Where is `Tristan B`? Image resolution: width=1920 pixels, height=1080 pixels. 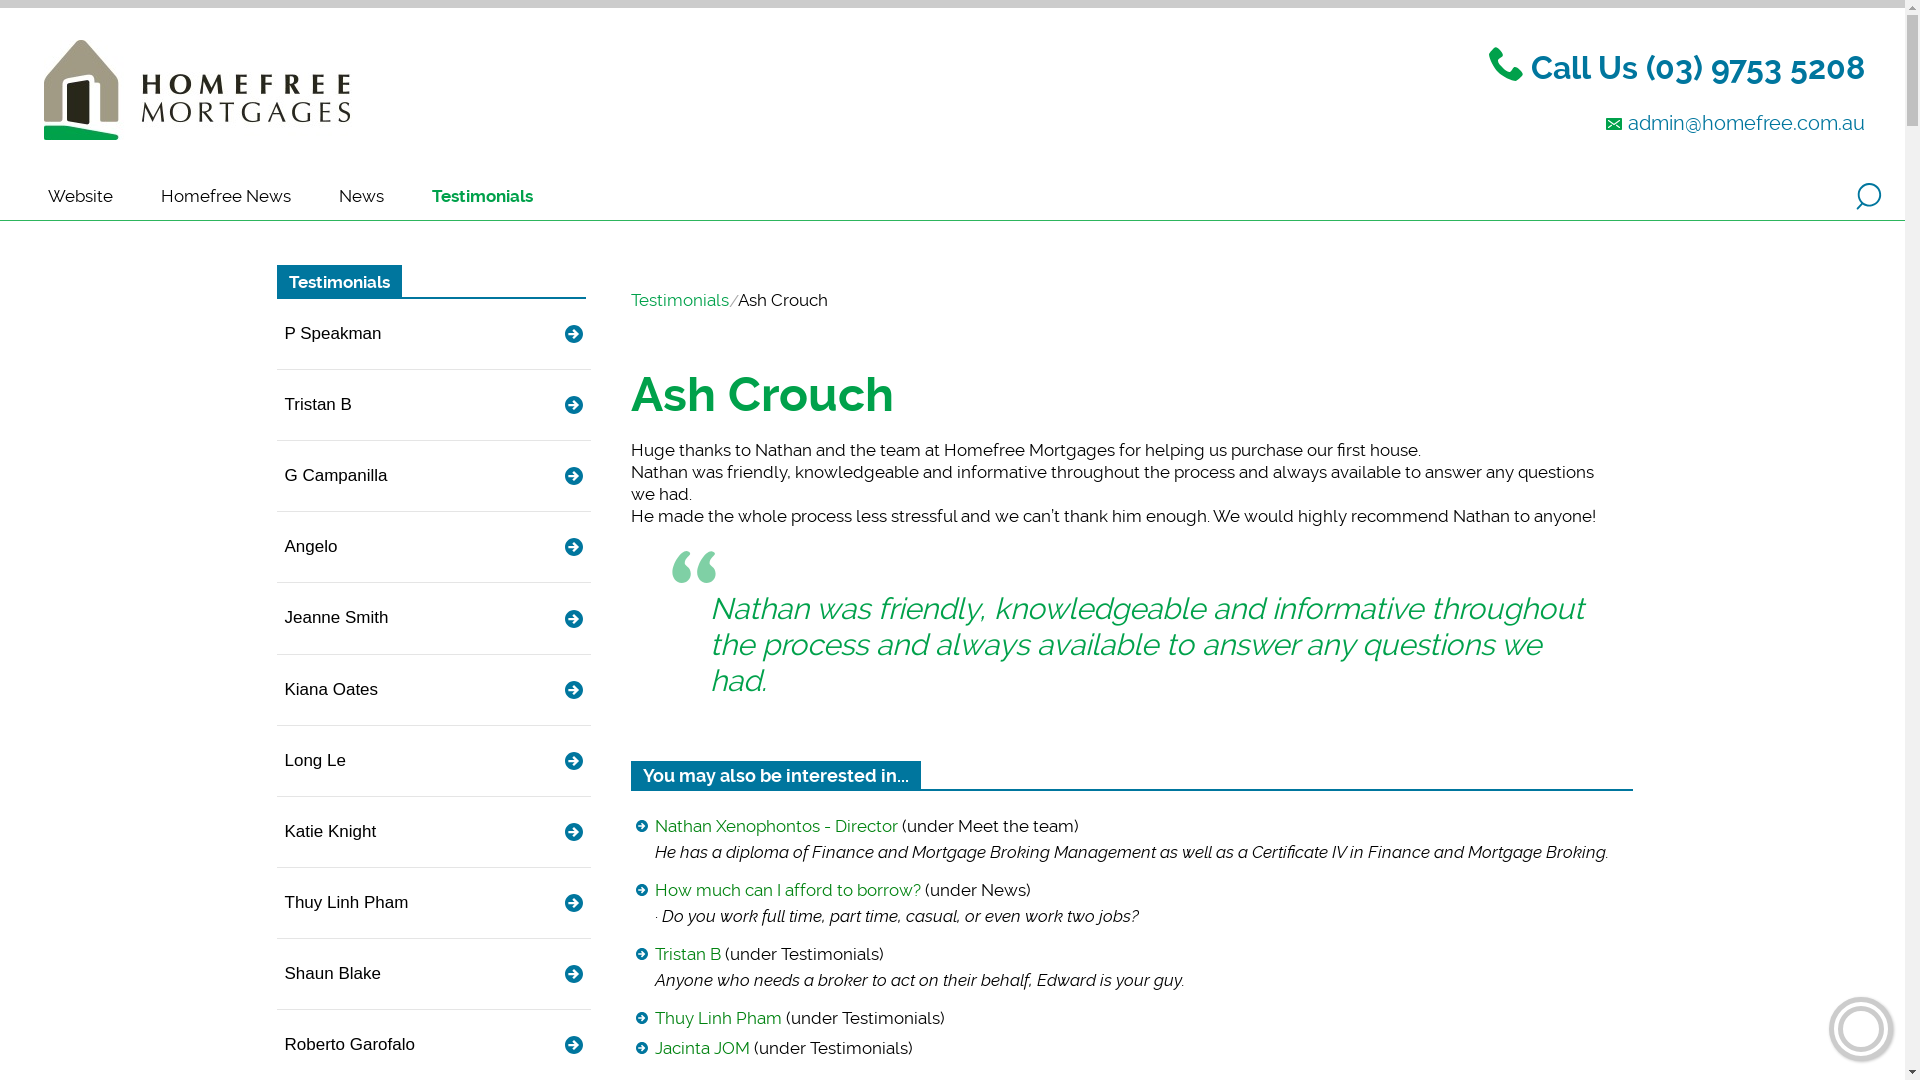 Tristan B is located at coordinates (687, 954).